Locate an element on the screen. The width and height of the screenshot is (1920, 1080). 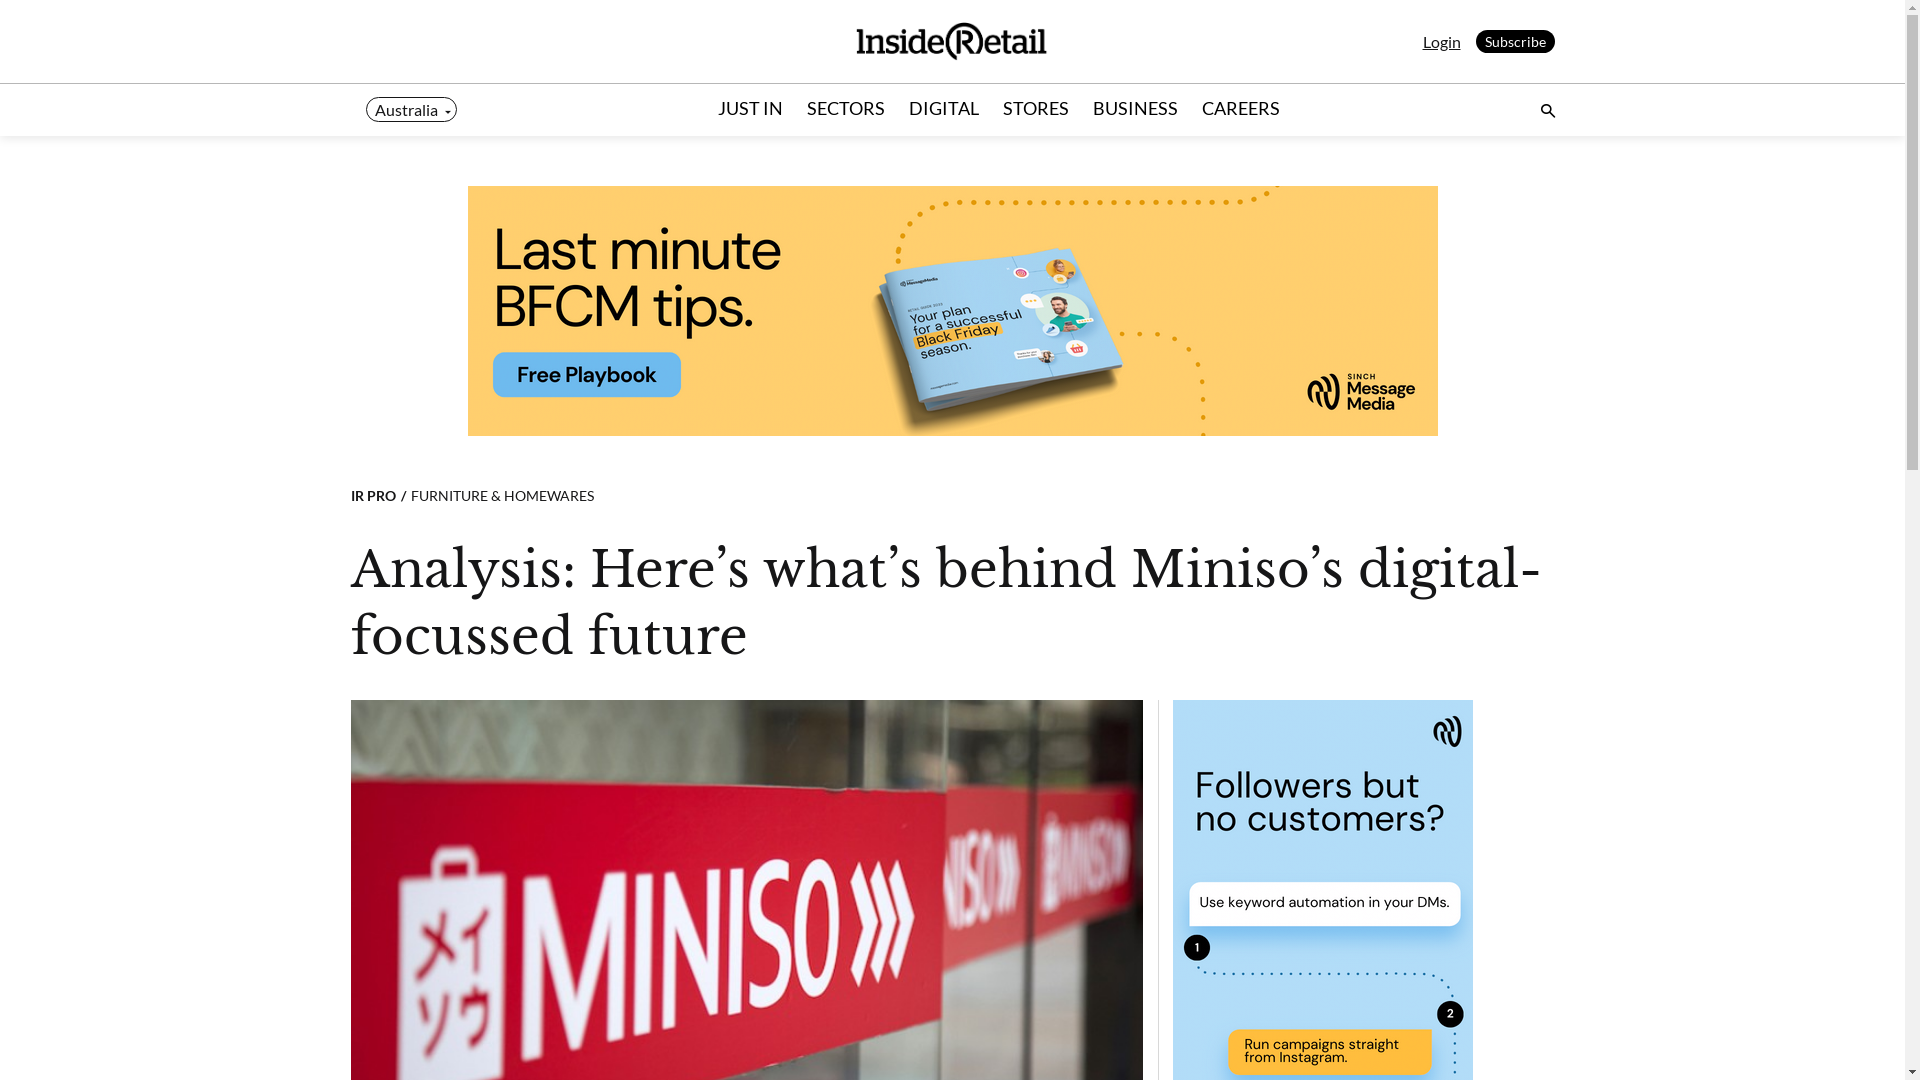
IR PRO is located at coordinates (372, 496).